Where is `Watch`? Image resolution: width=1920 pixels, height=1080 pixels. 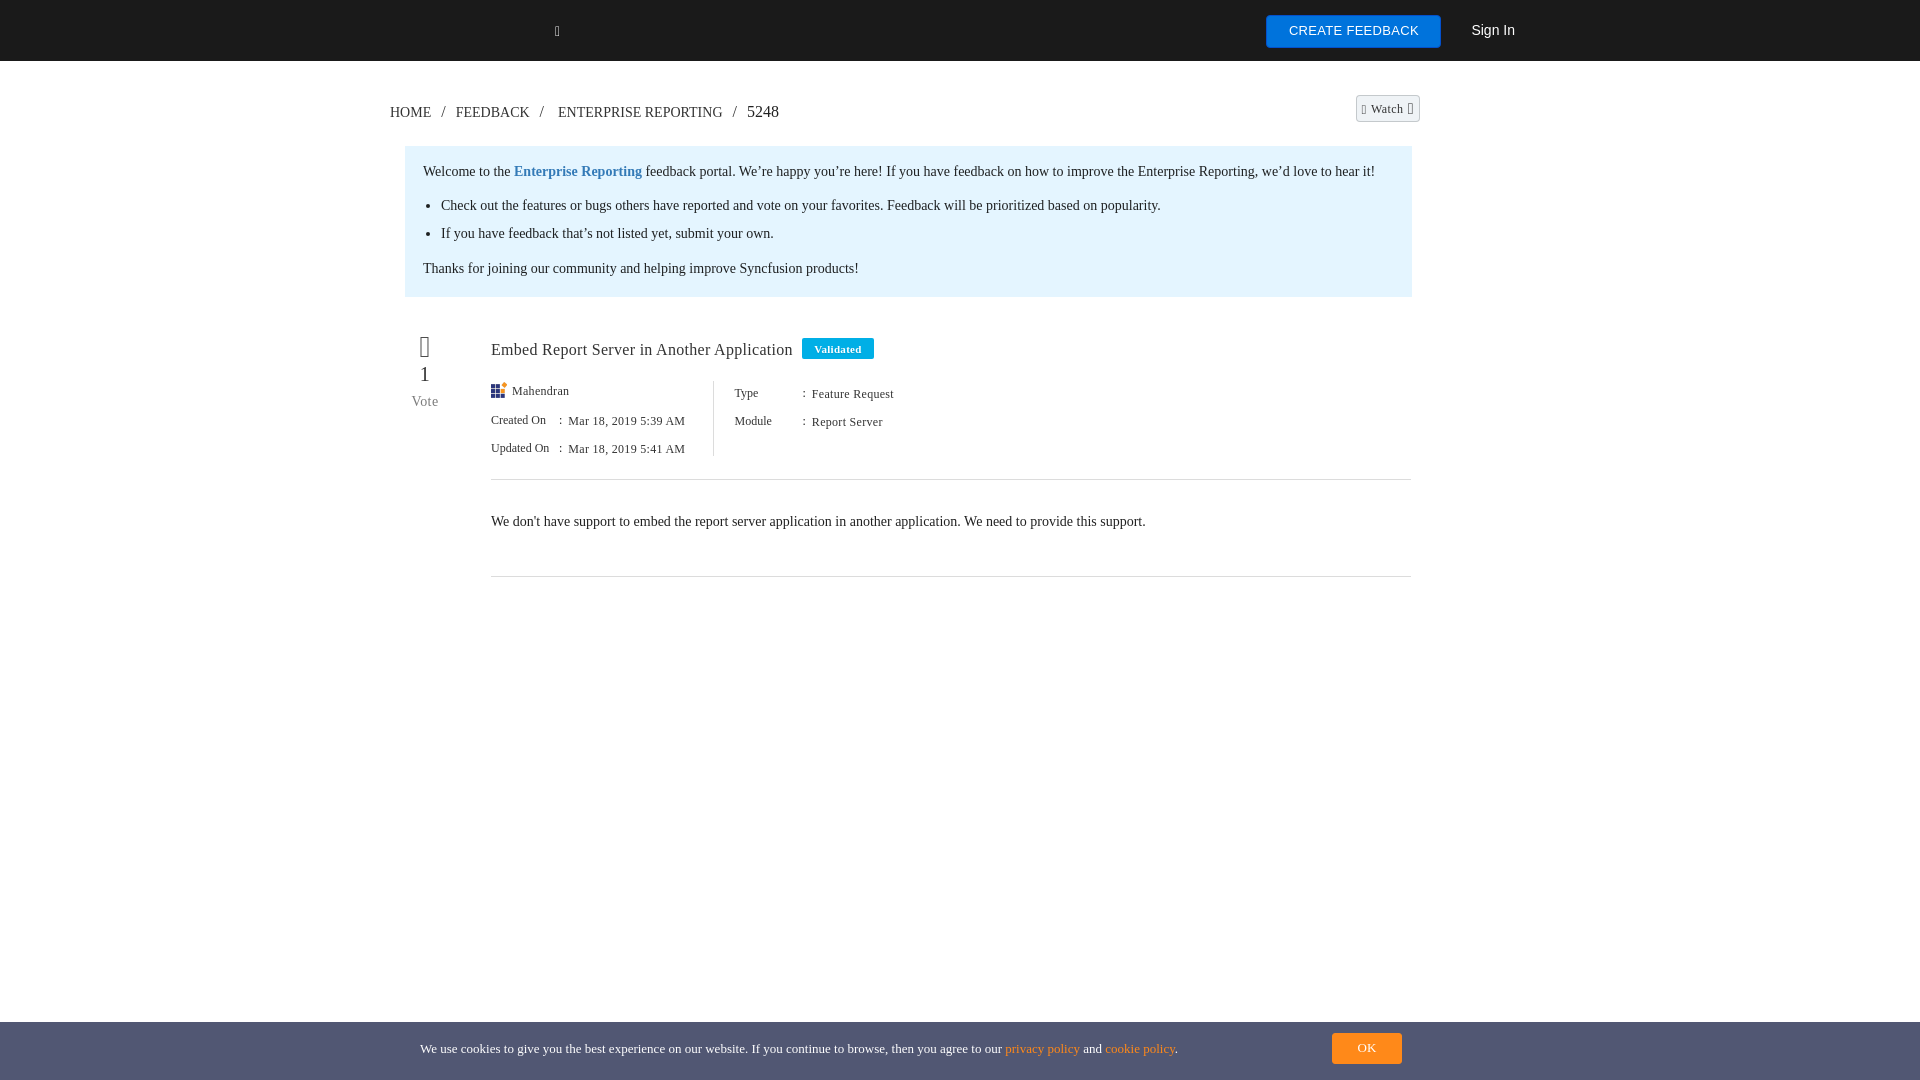
Watch is located at coordinates (1388, 108).